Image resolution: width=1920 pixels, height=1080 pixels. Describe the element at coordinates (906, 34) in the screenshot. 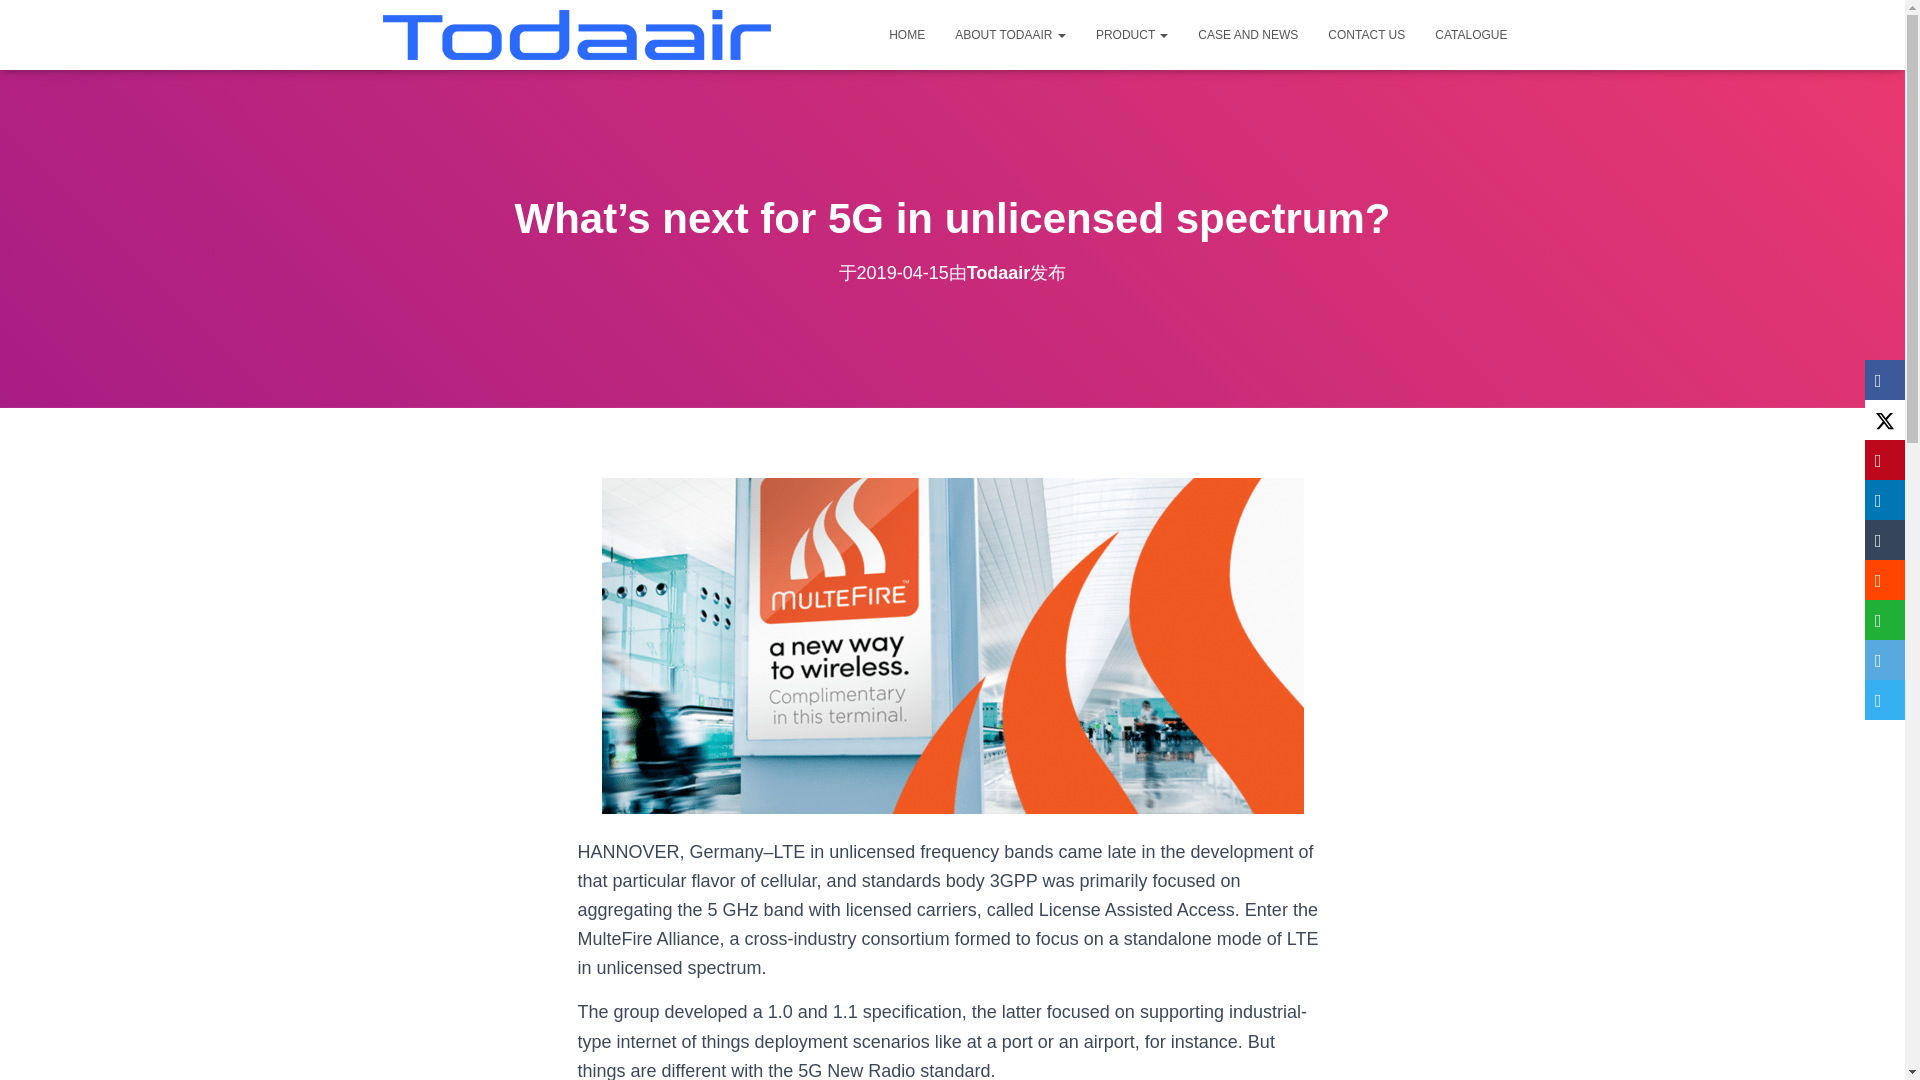

I see `Home` at that location.